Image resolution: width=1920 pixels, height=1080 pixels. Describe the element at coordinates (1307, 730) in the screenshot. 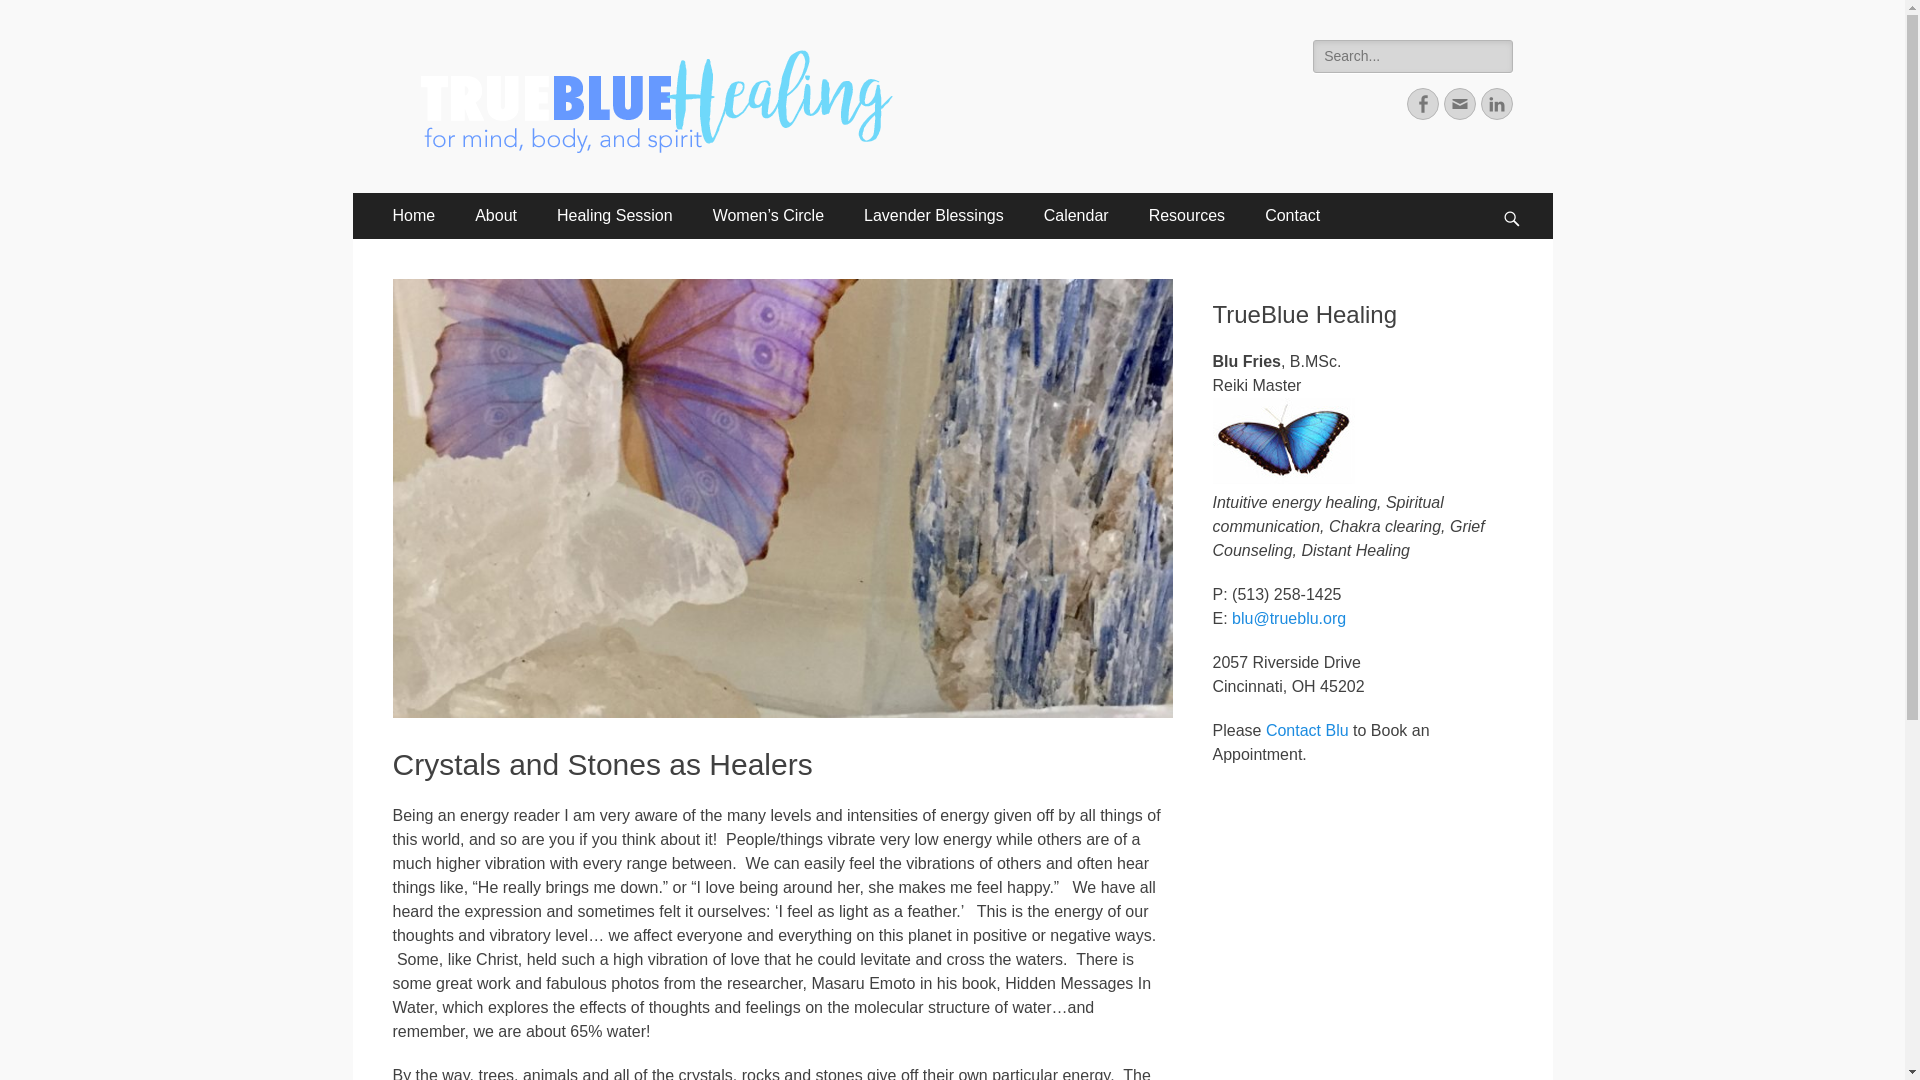

I see `Contact Blu` at that location.